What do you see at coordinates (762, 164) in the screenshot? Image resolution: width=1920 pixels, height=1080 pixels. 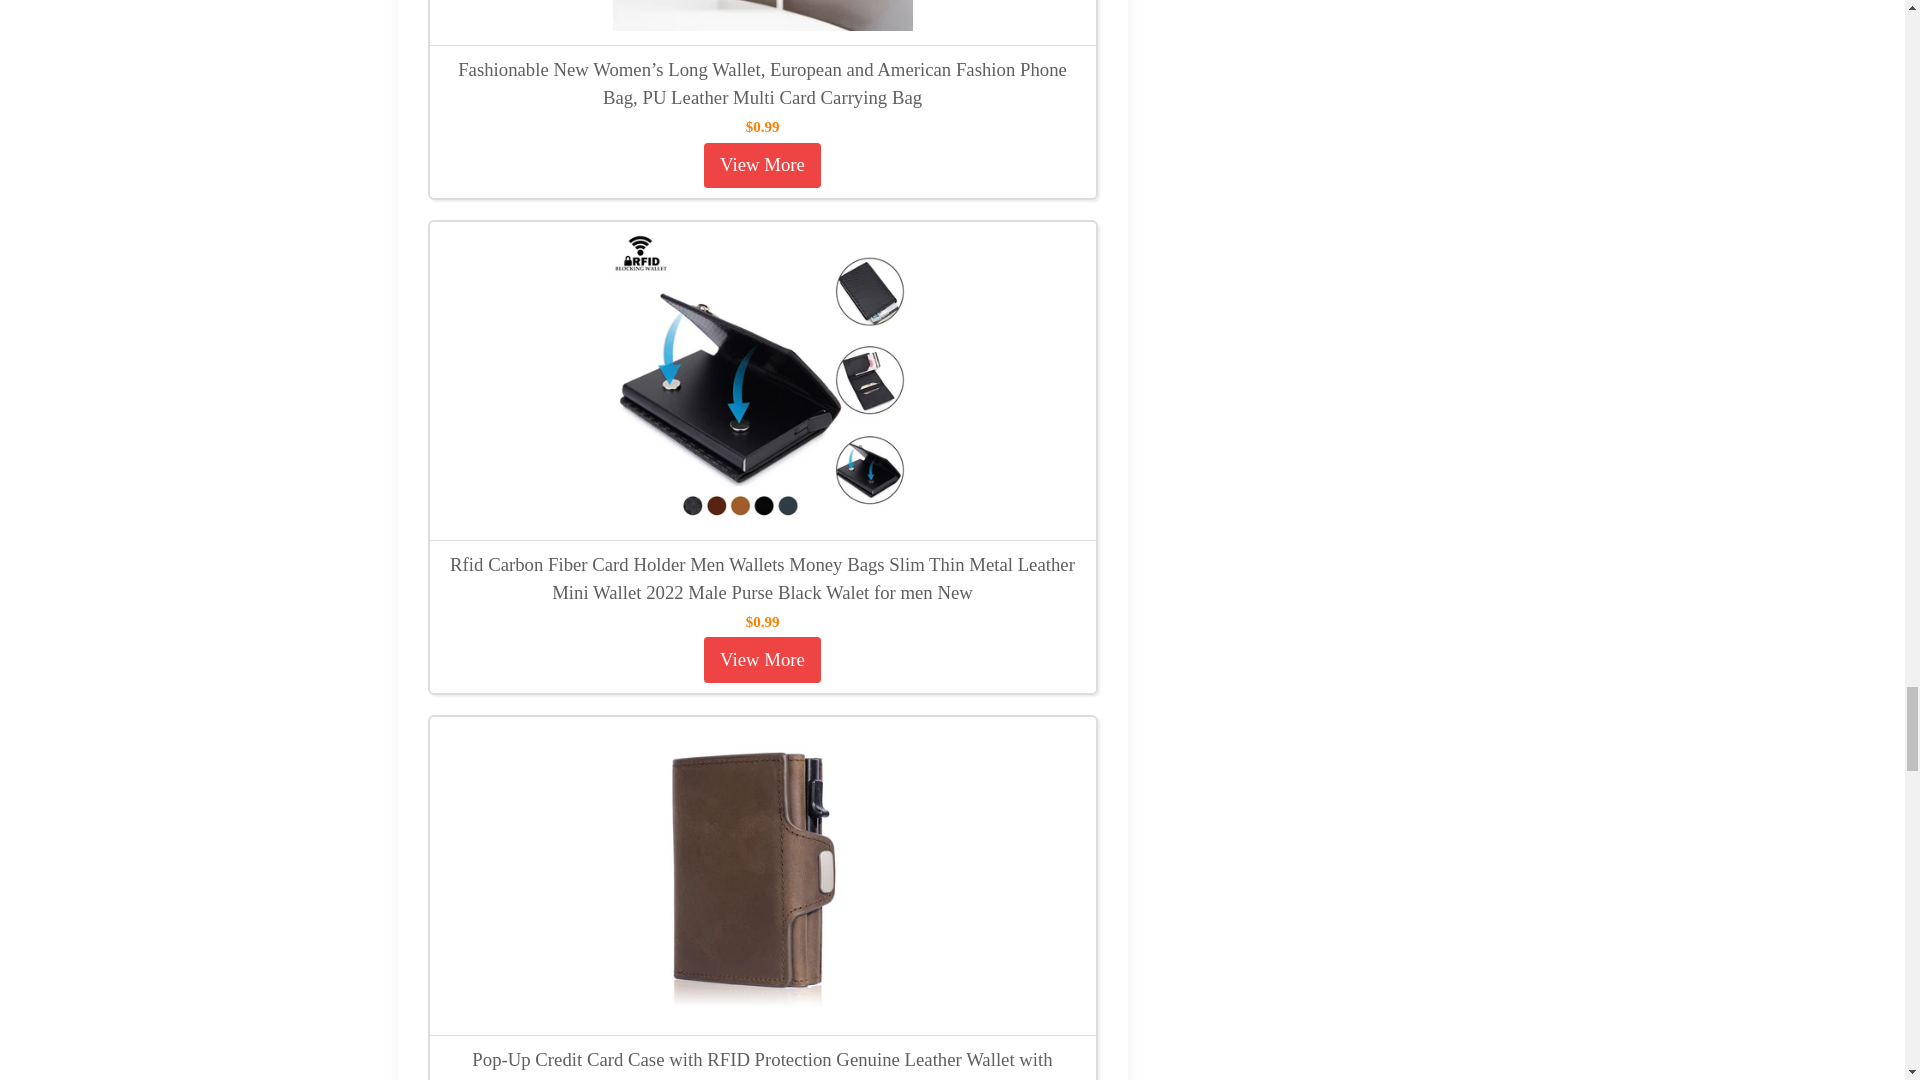 I see `View More` at bounding box center [762, 164].